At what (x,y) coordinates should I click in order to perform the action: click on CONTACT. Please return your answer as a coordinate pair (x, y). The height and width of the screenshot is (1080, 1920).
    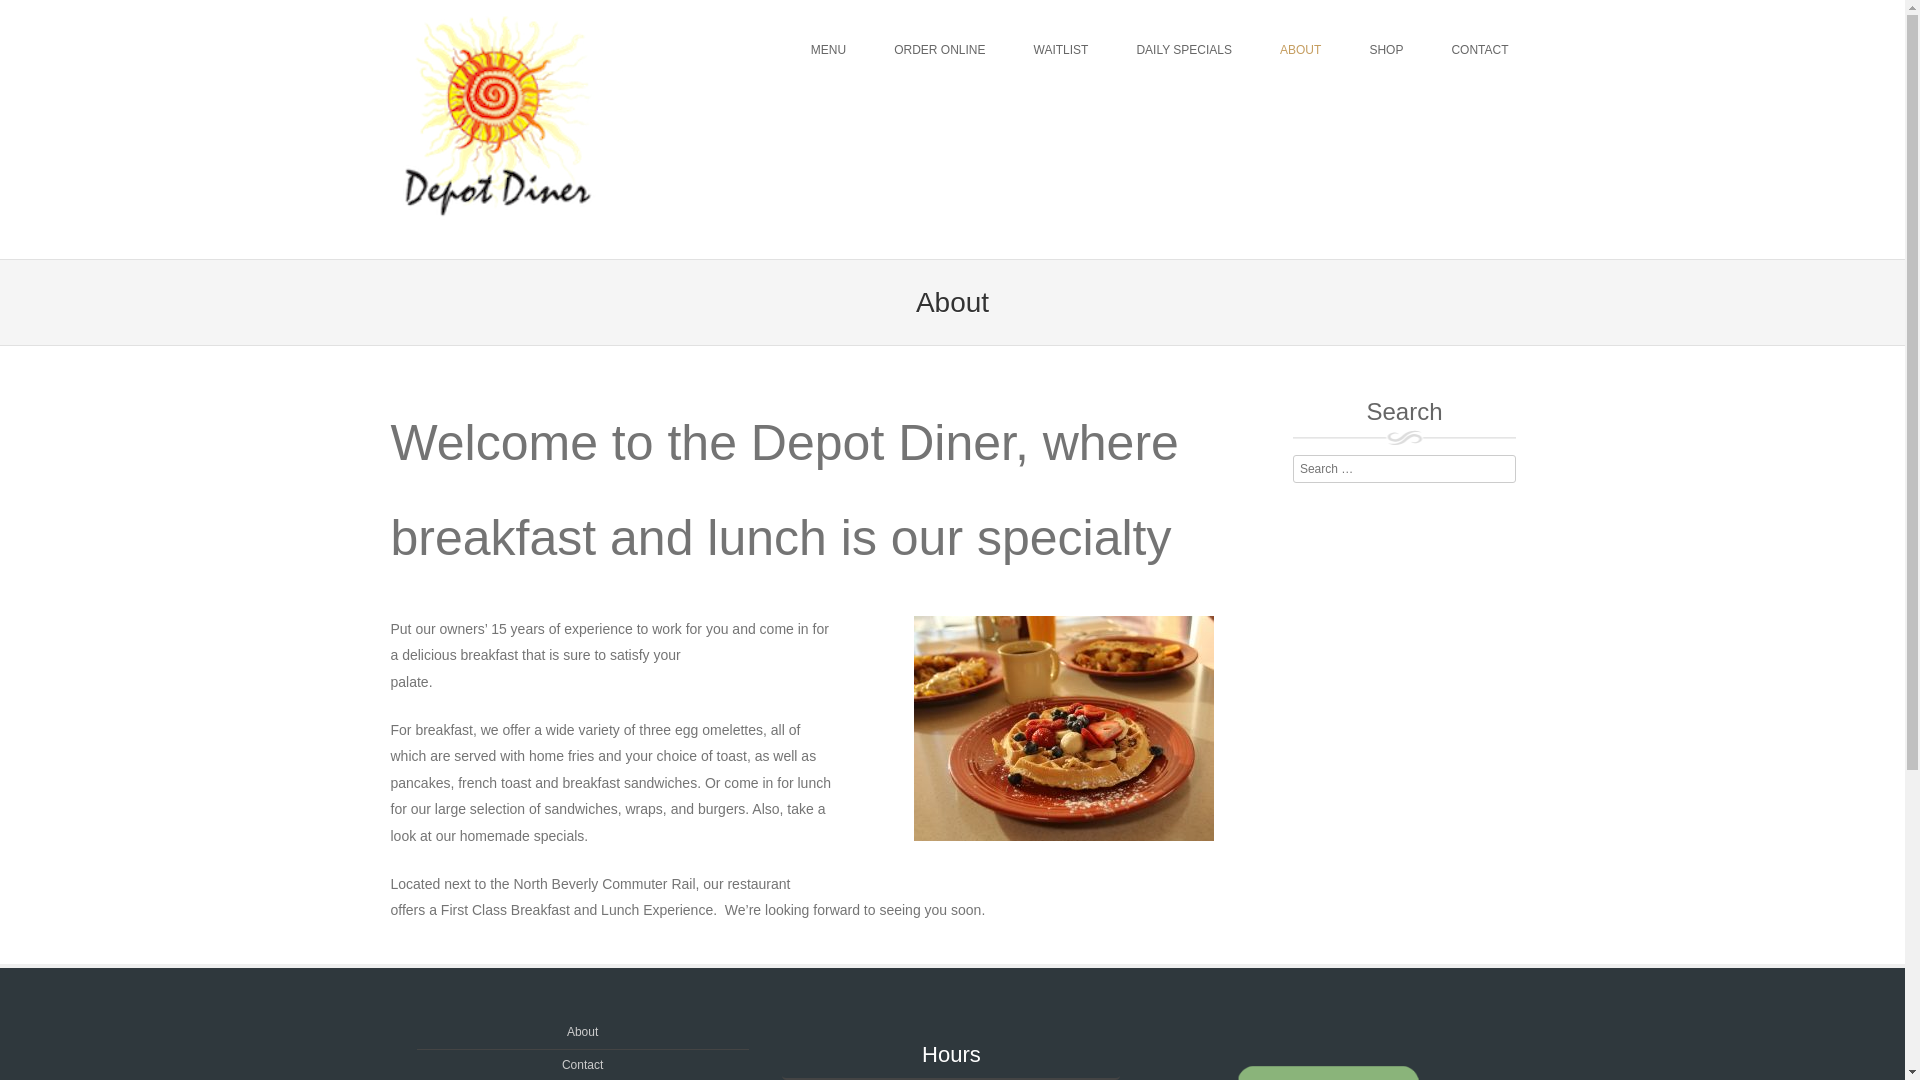
    Looking at the image, I should click on (1479, 50).